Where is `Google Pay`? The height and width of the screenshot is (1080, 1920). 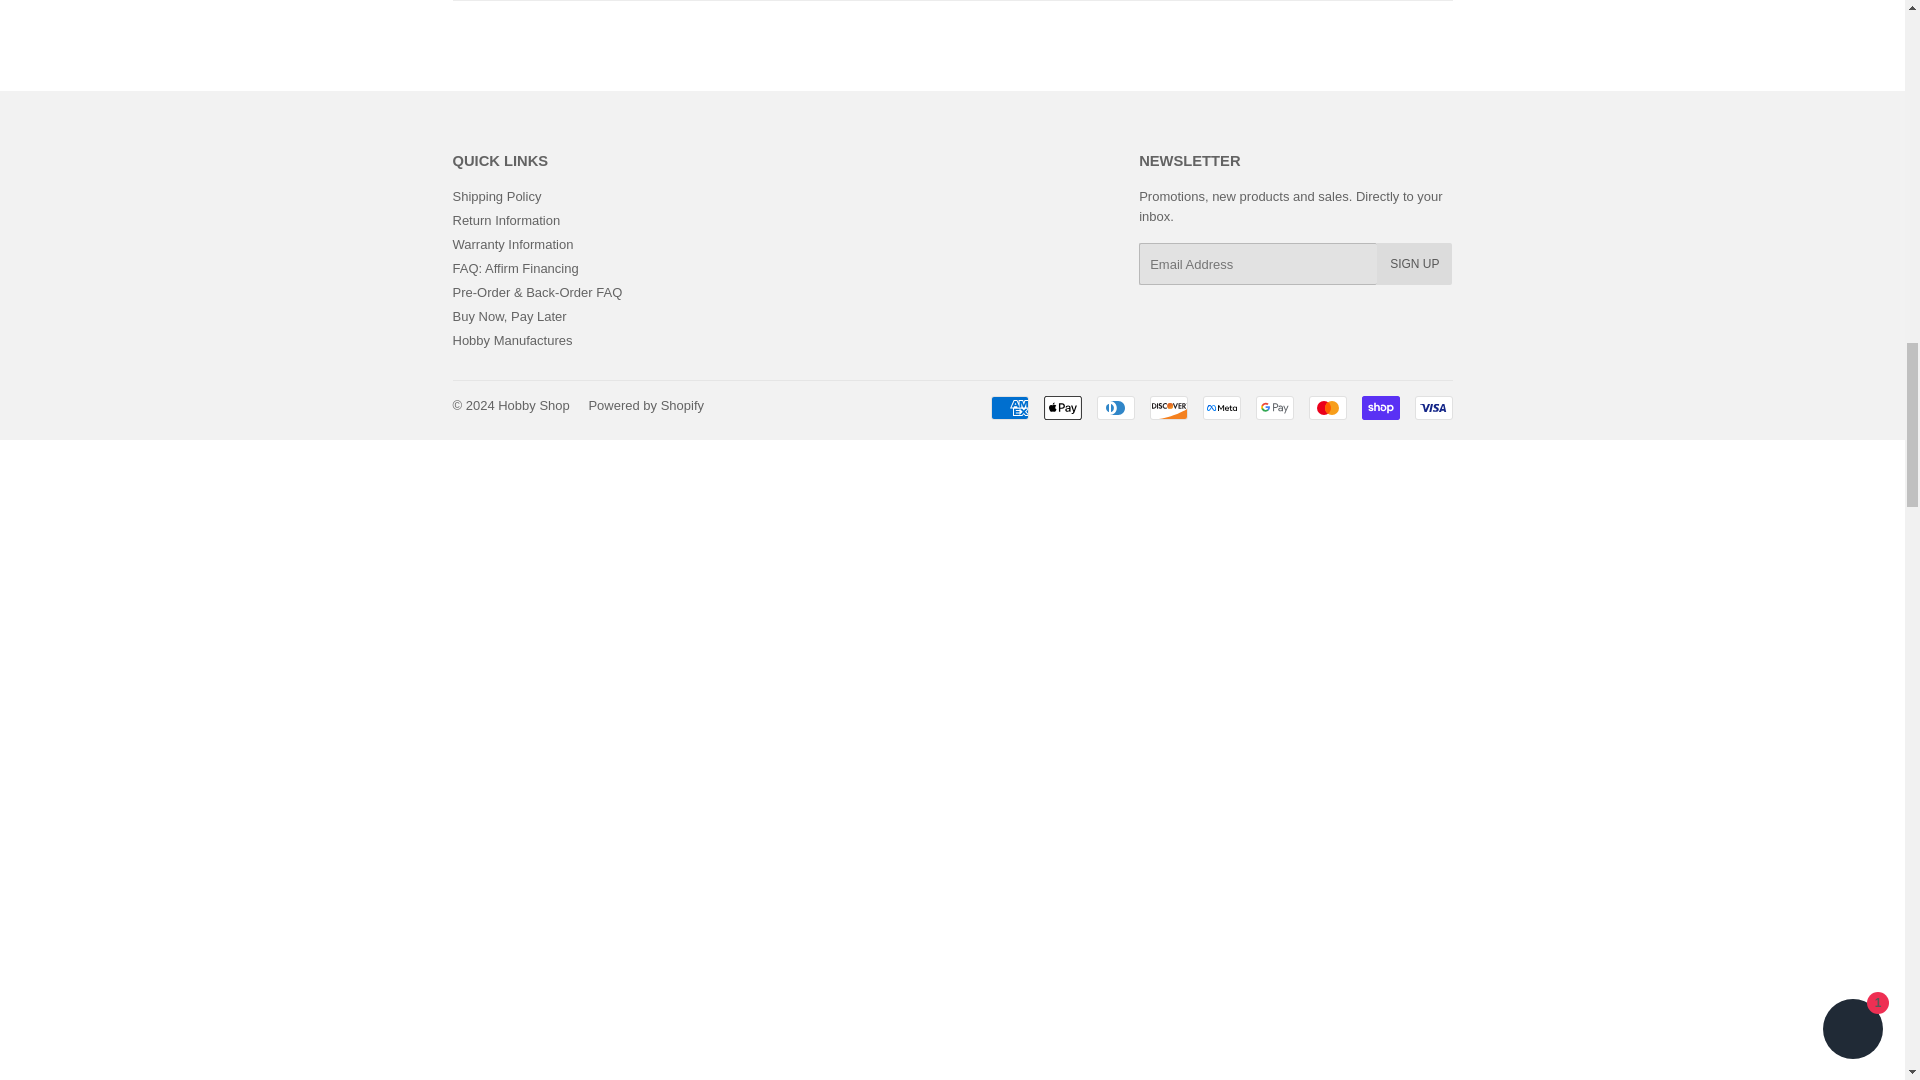
Google Pay is located at coordinates (1274, 408).